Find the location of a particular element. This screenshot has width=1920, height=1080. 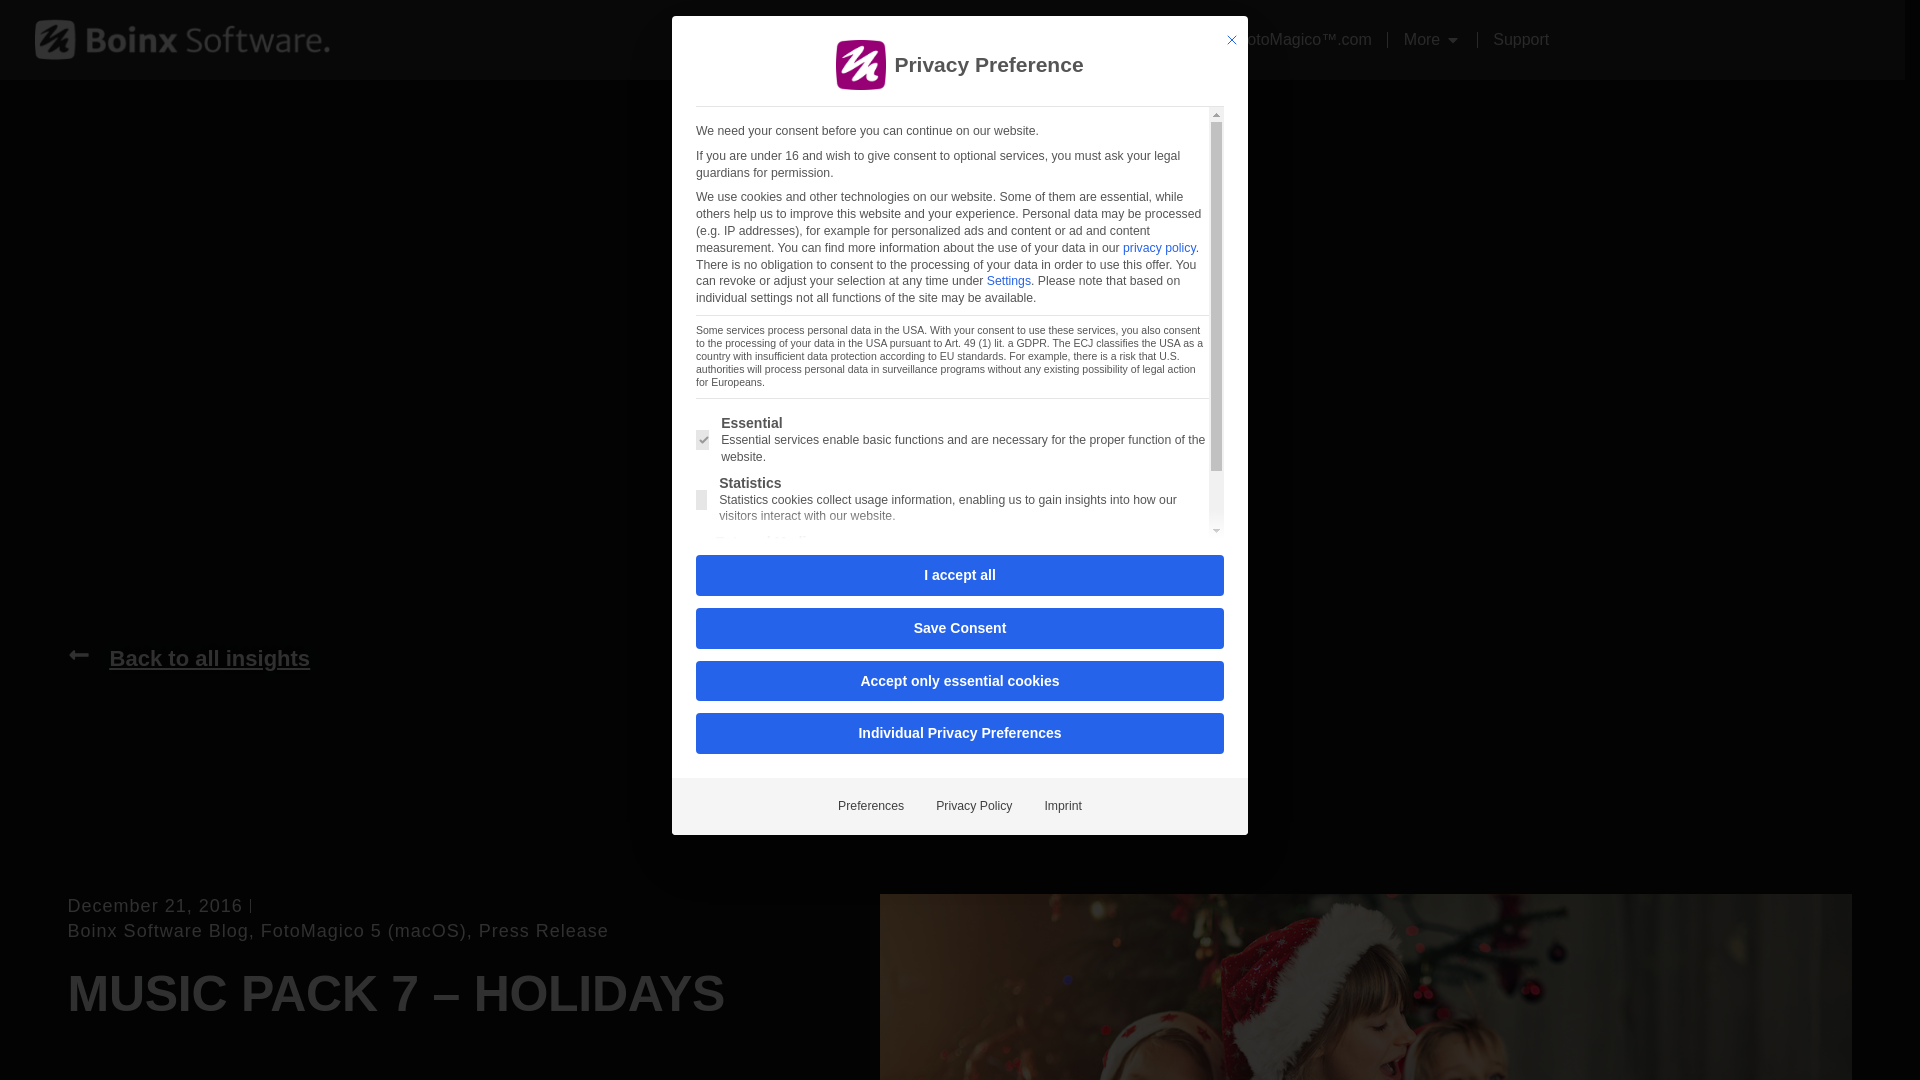

Press Release is located at coordinates (543, 930).